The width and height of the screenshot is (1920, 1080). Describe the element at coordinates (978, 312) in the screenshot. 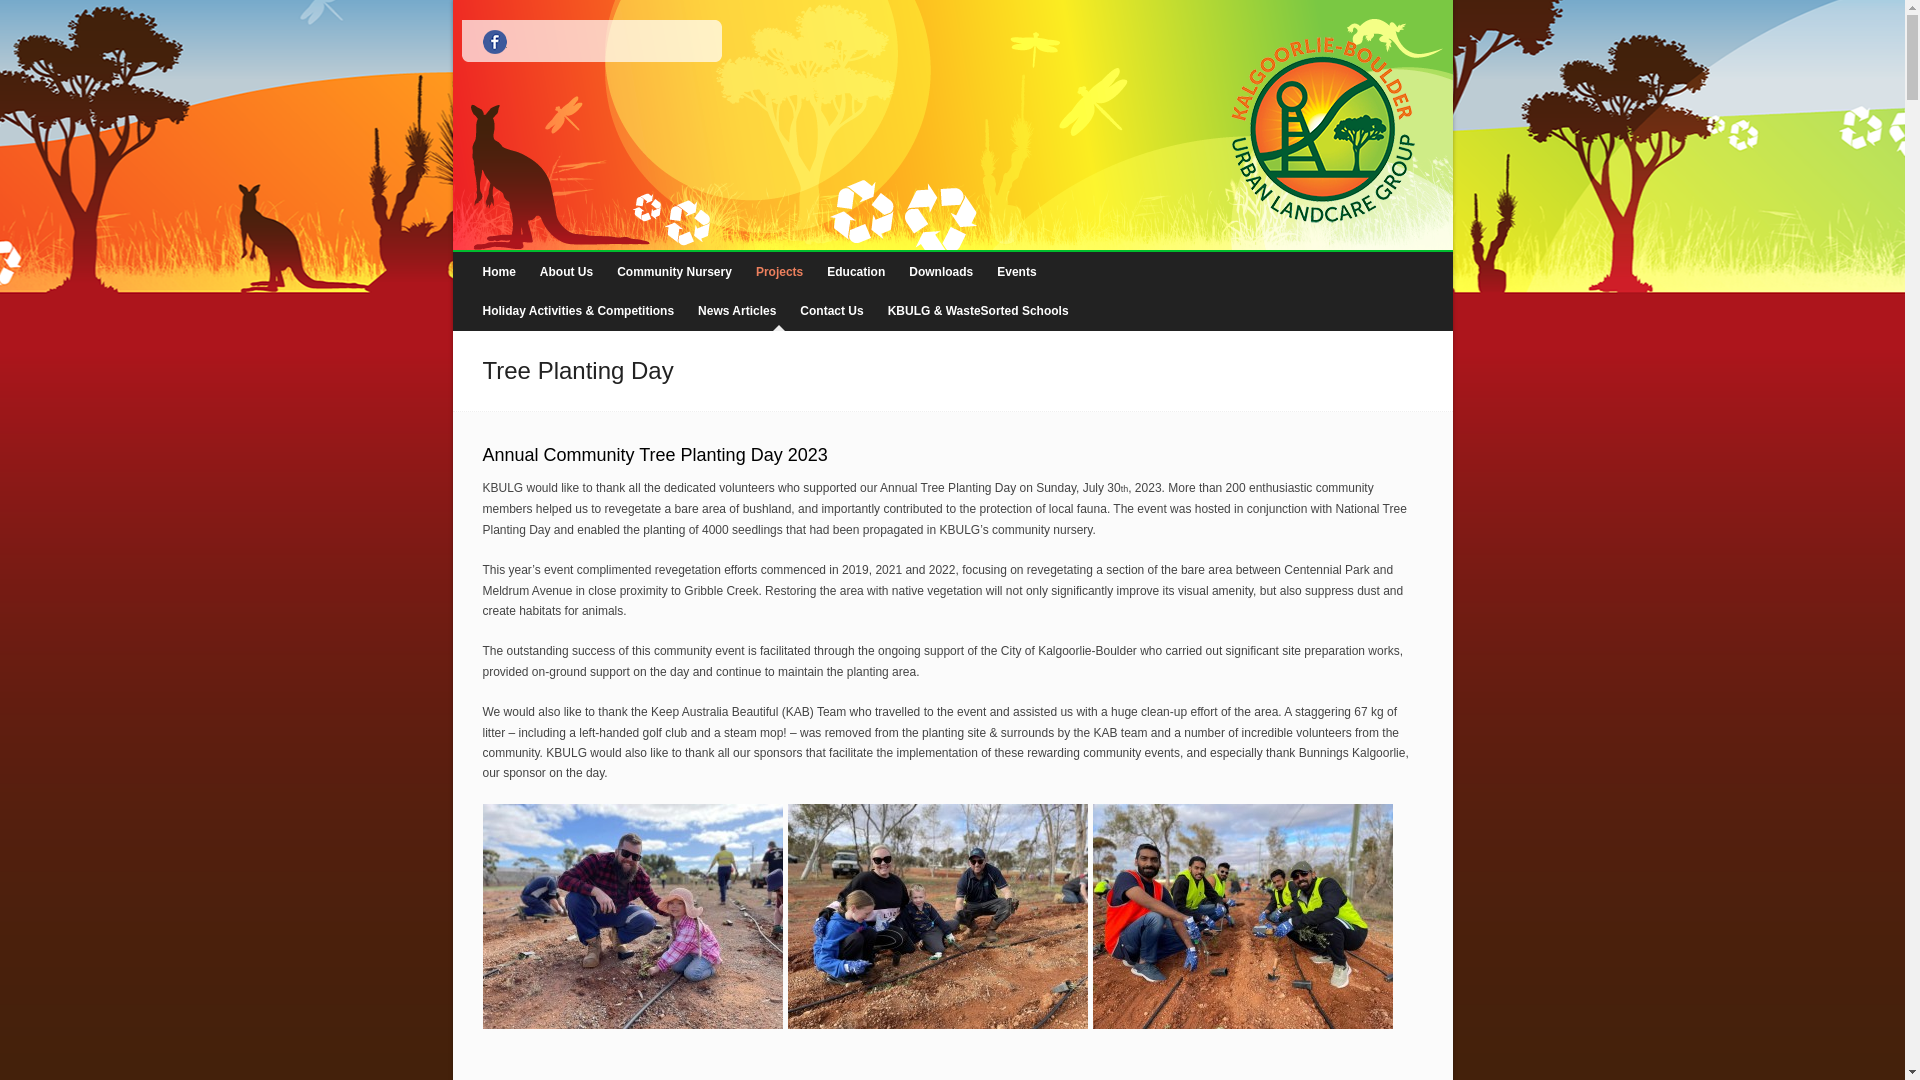

I see `KBULG & WasteSorted Schools` at that location.